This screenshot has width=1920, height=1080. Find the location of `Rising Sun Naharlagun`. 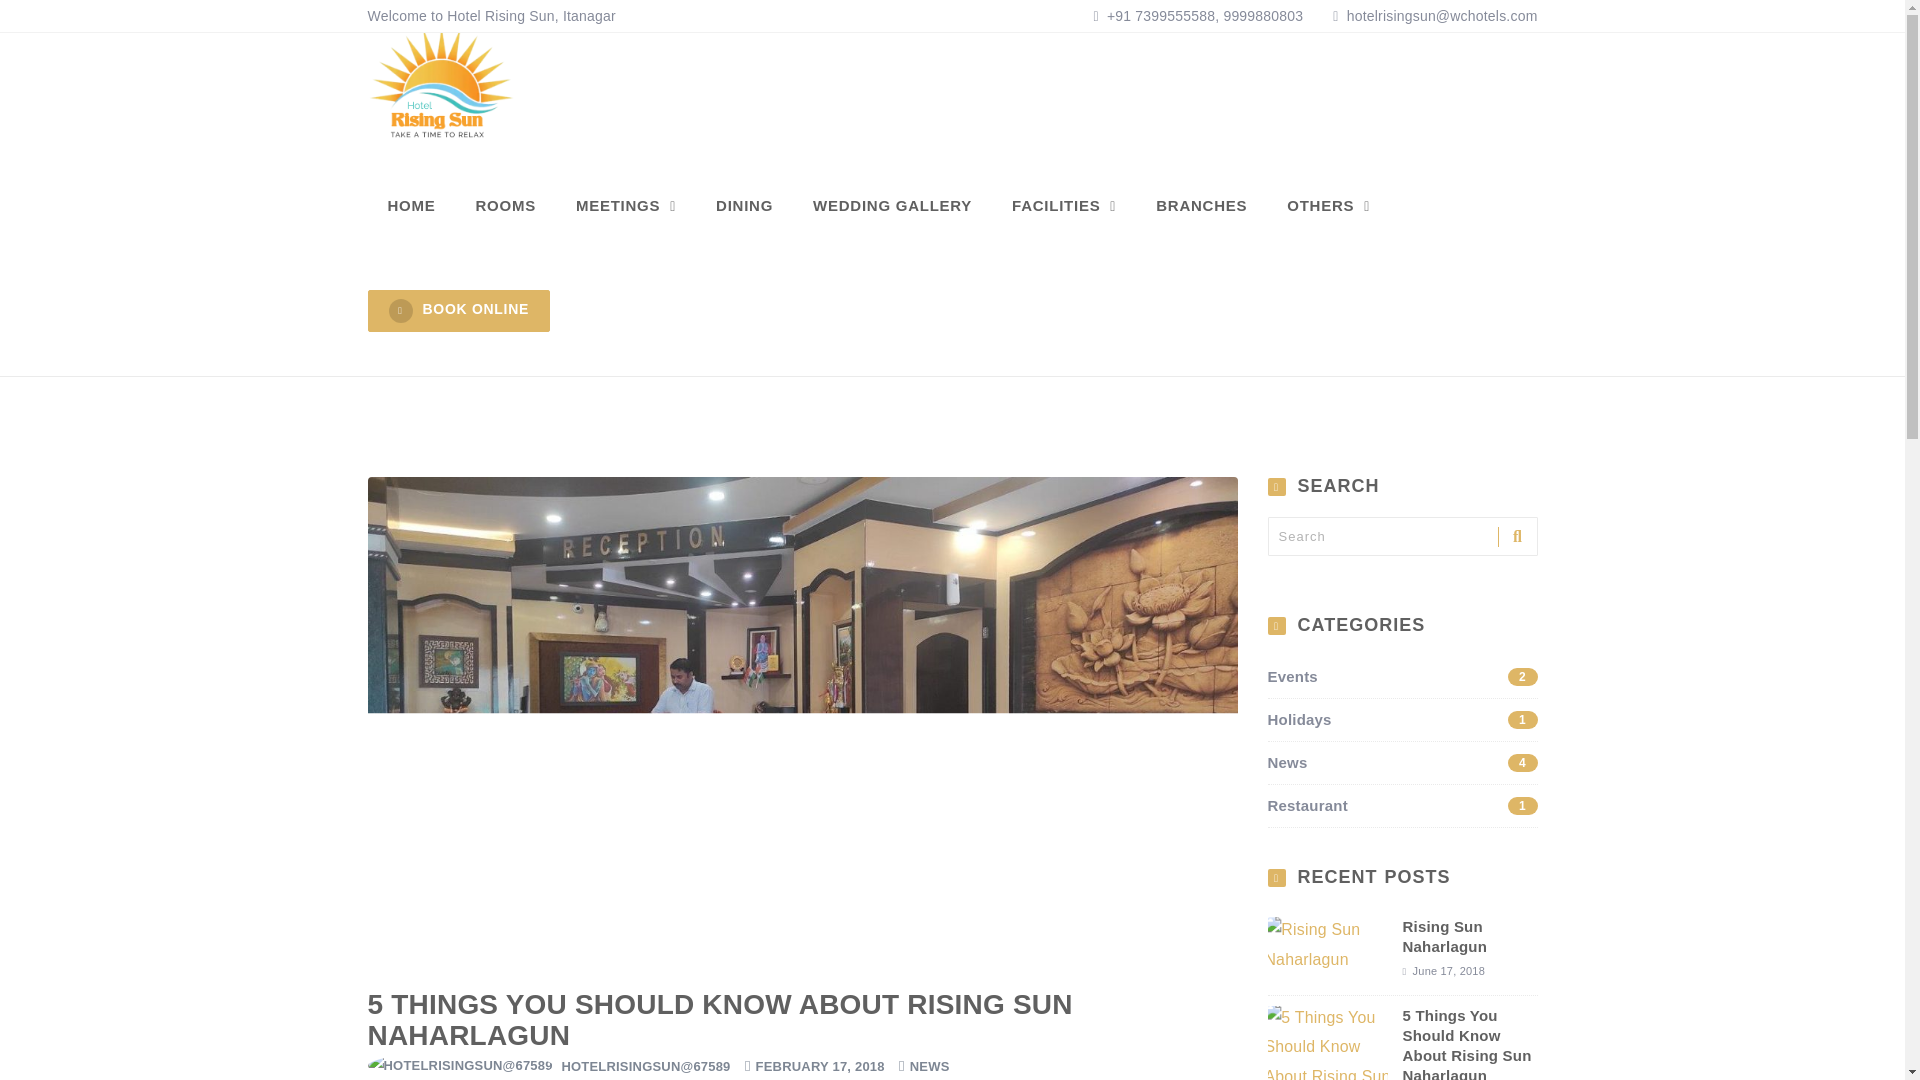

Rising Sun Naharlagun is located at coordinates (626, 206).